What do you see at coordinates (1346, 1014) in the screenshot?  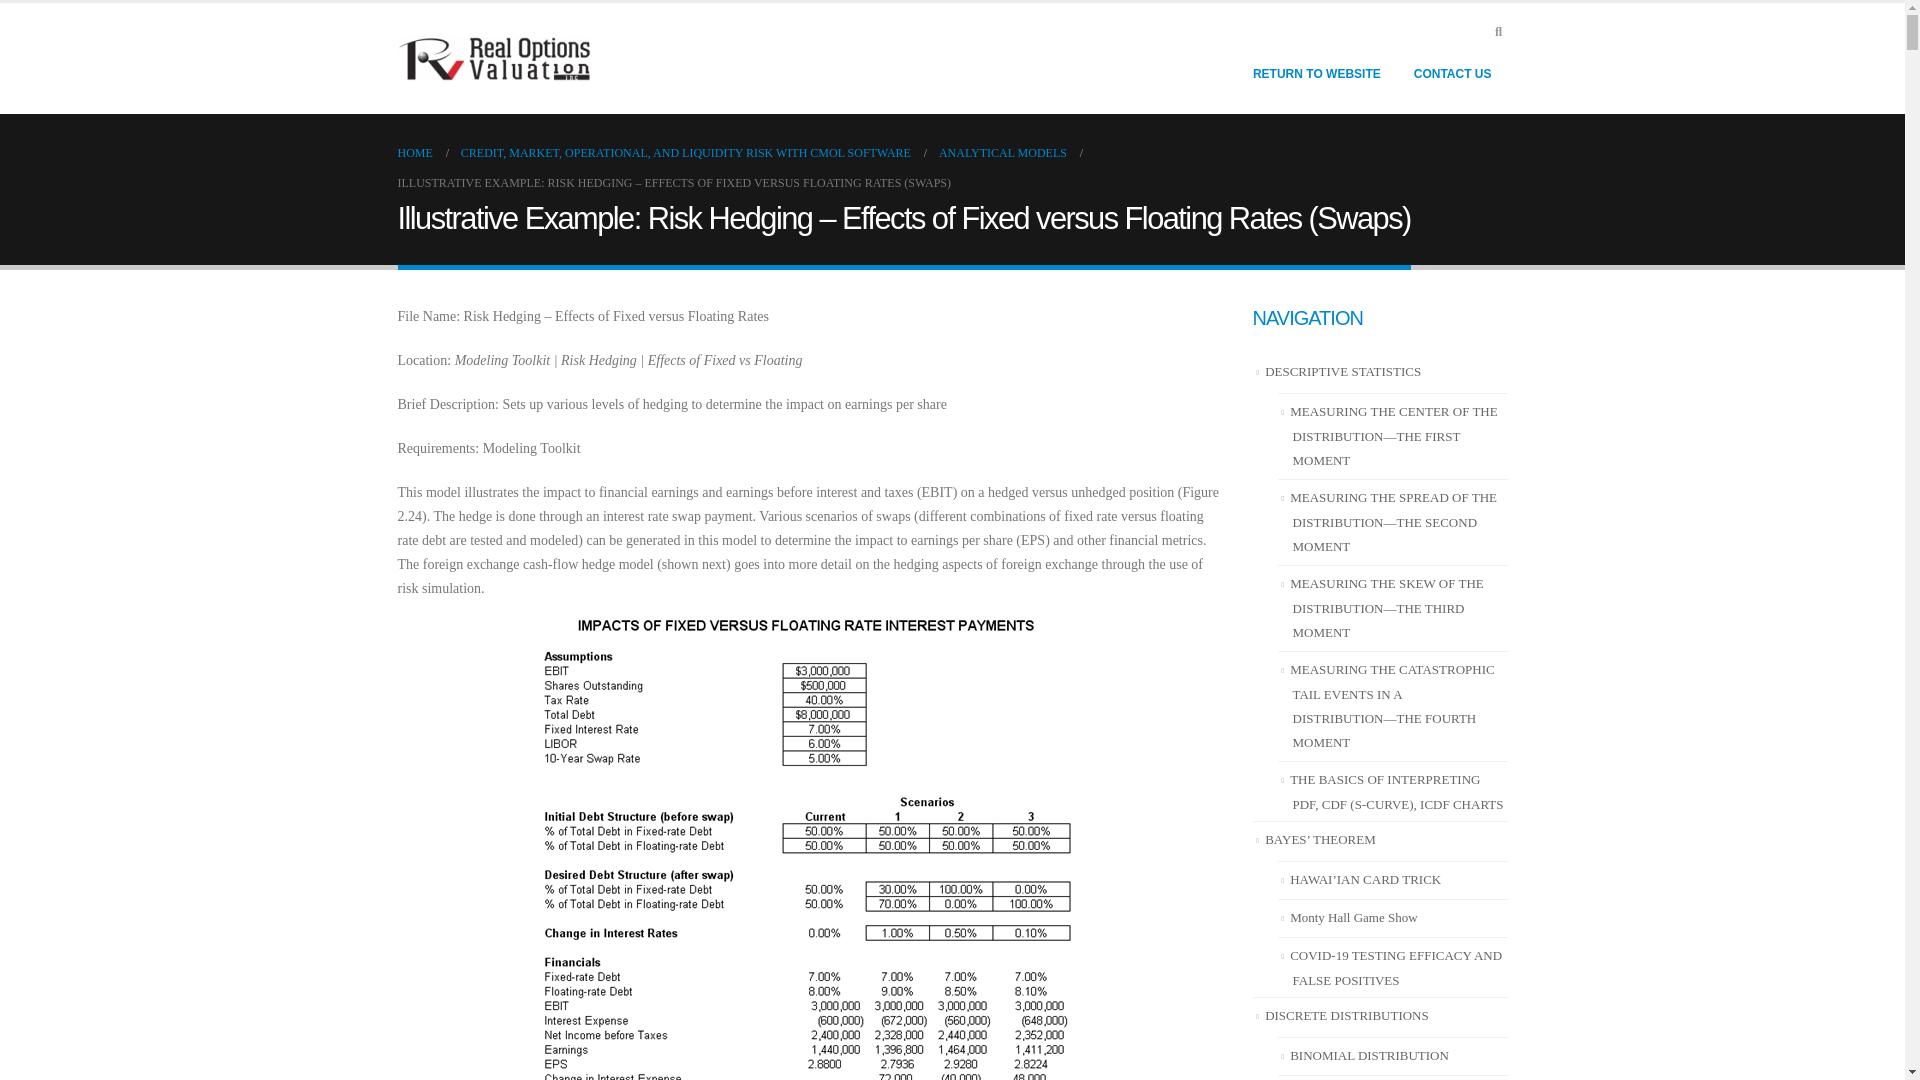 I see `DISCRETE DISTRIBUTIONS` at bounding box center [1346, 1014].